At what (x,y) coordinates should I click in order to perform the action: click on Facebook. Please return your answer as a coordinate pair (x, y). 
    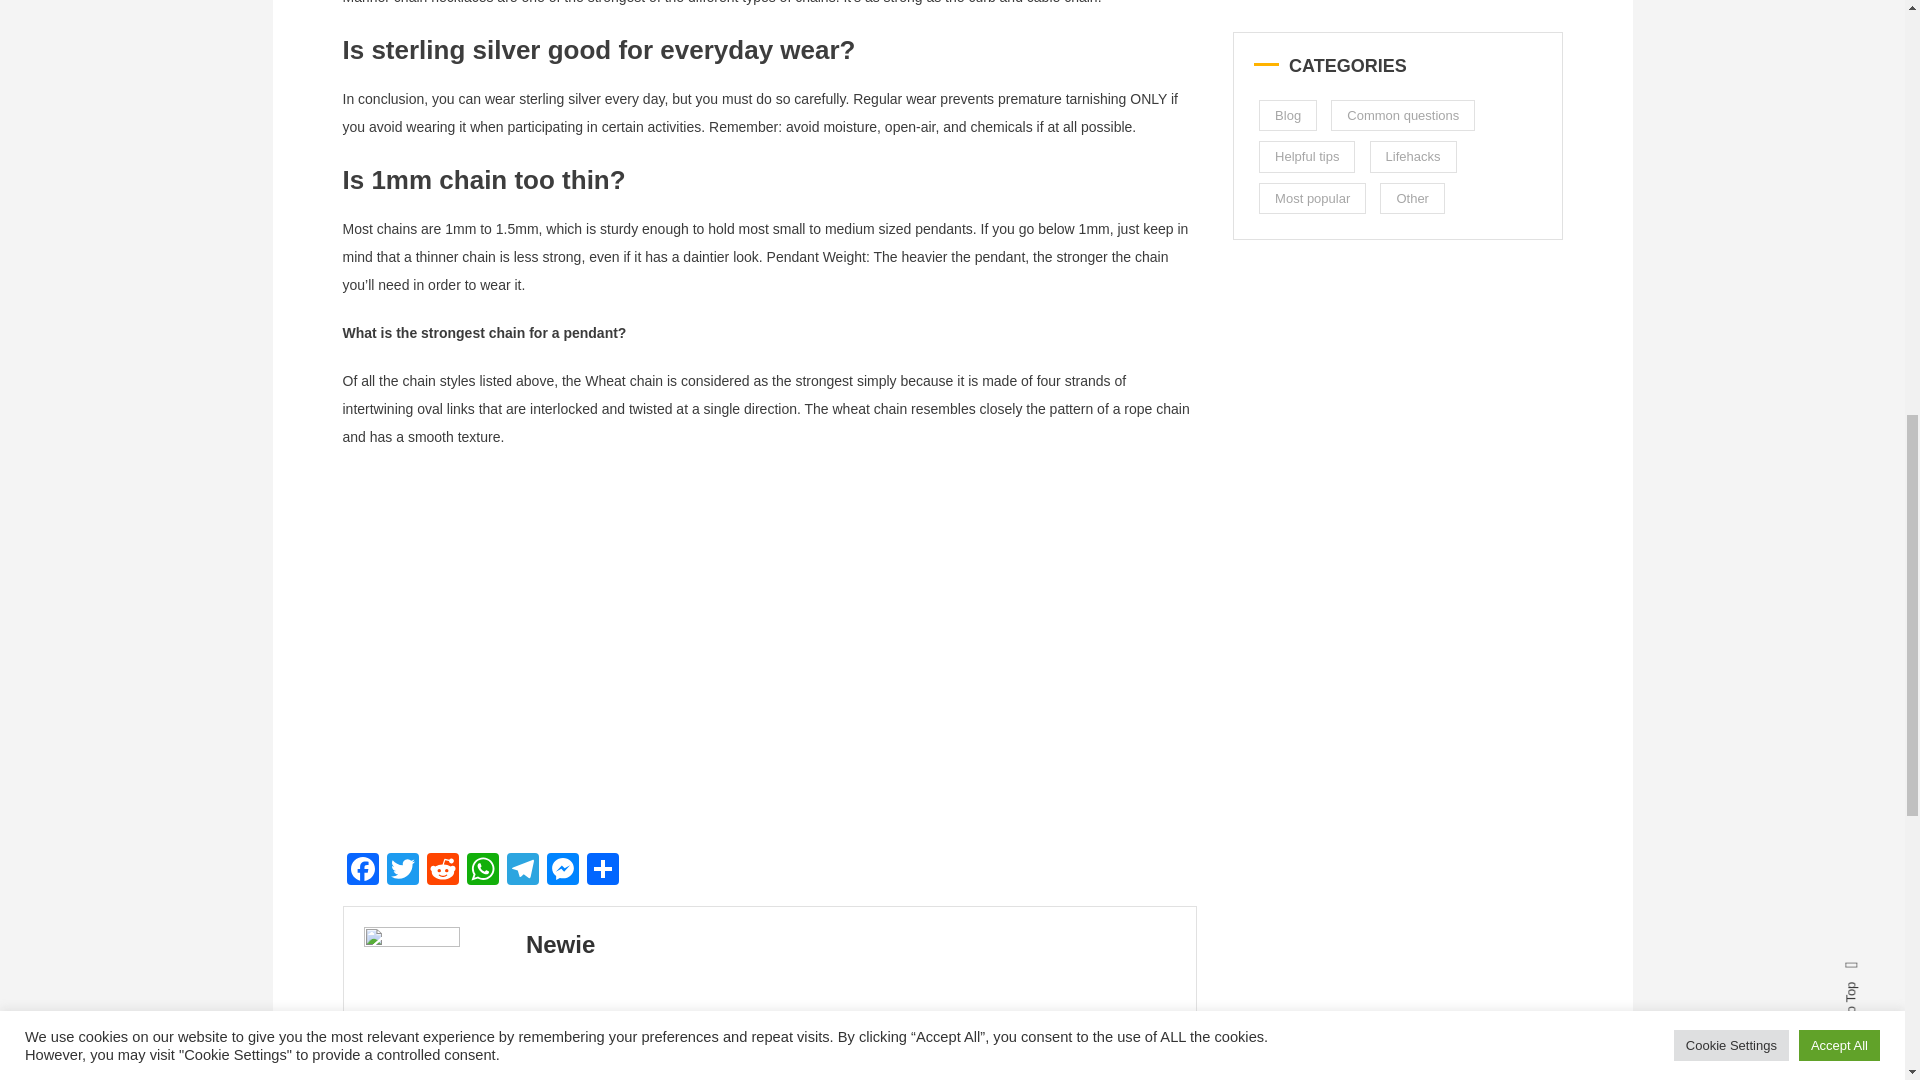
    Looking at the image, I should click on (362, 871).